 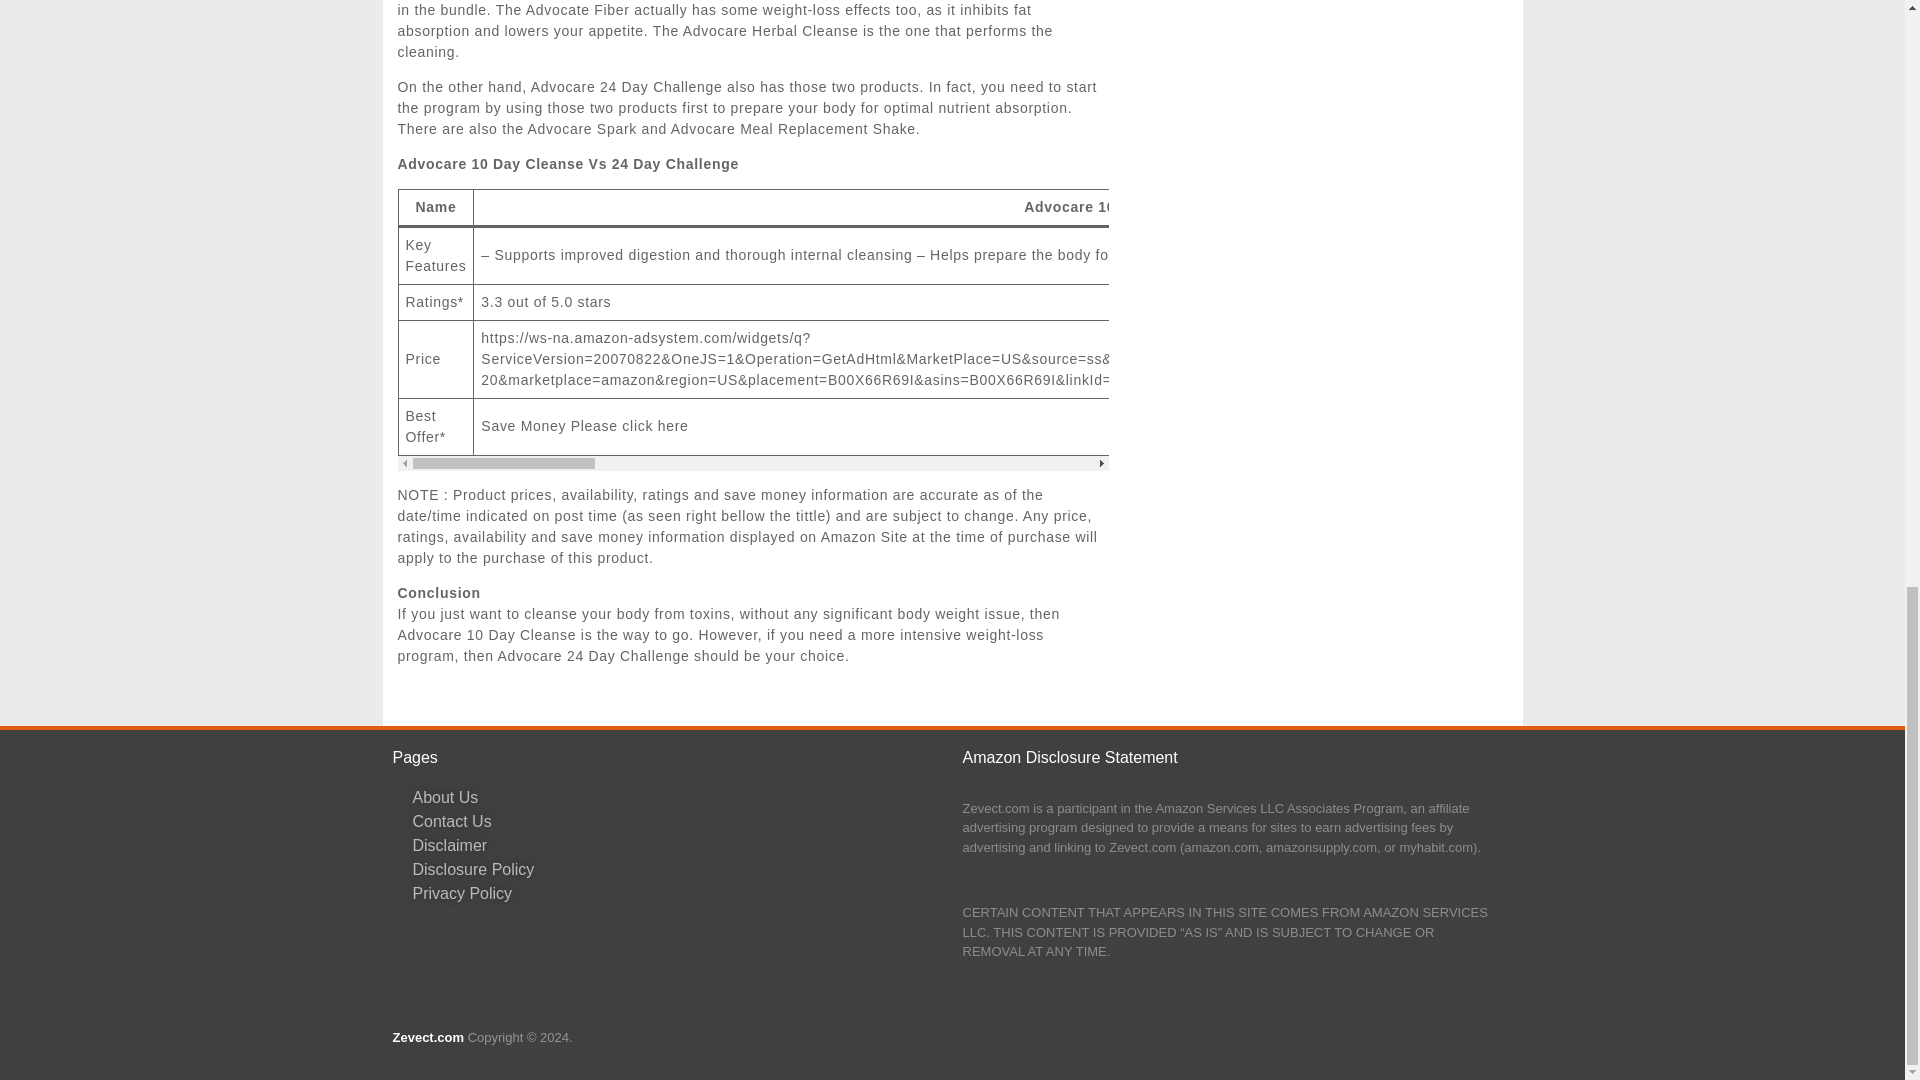 What do you see at coordinates (677, 870) in the screenshot?
I see `Disclosure Policy` at bounding box center [677, 870].